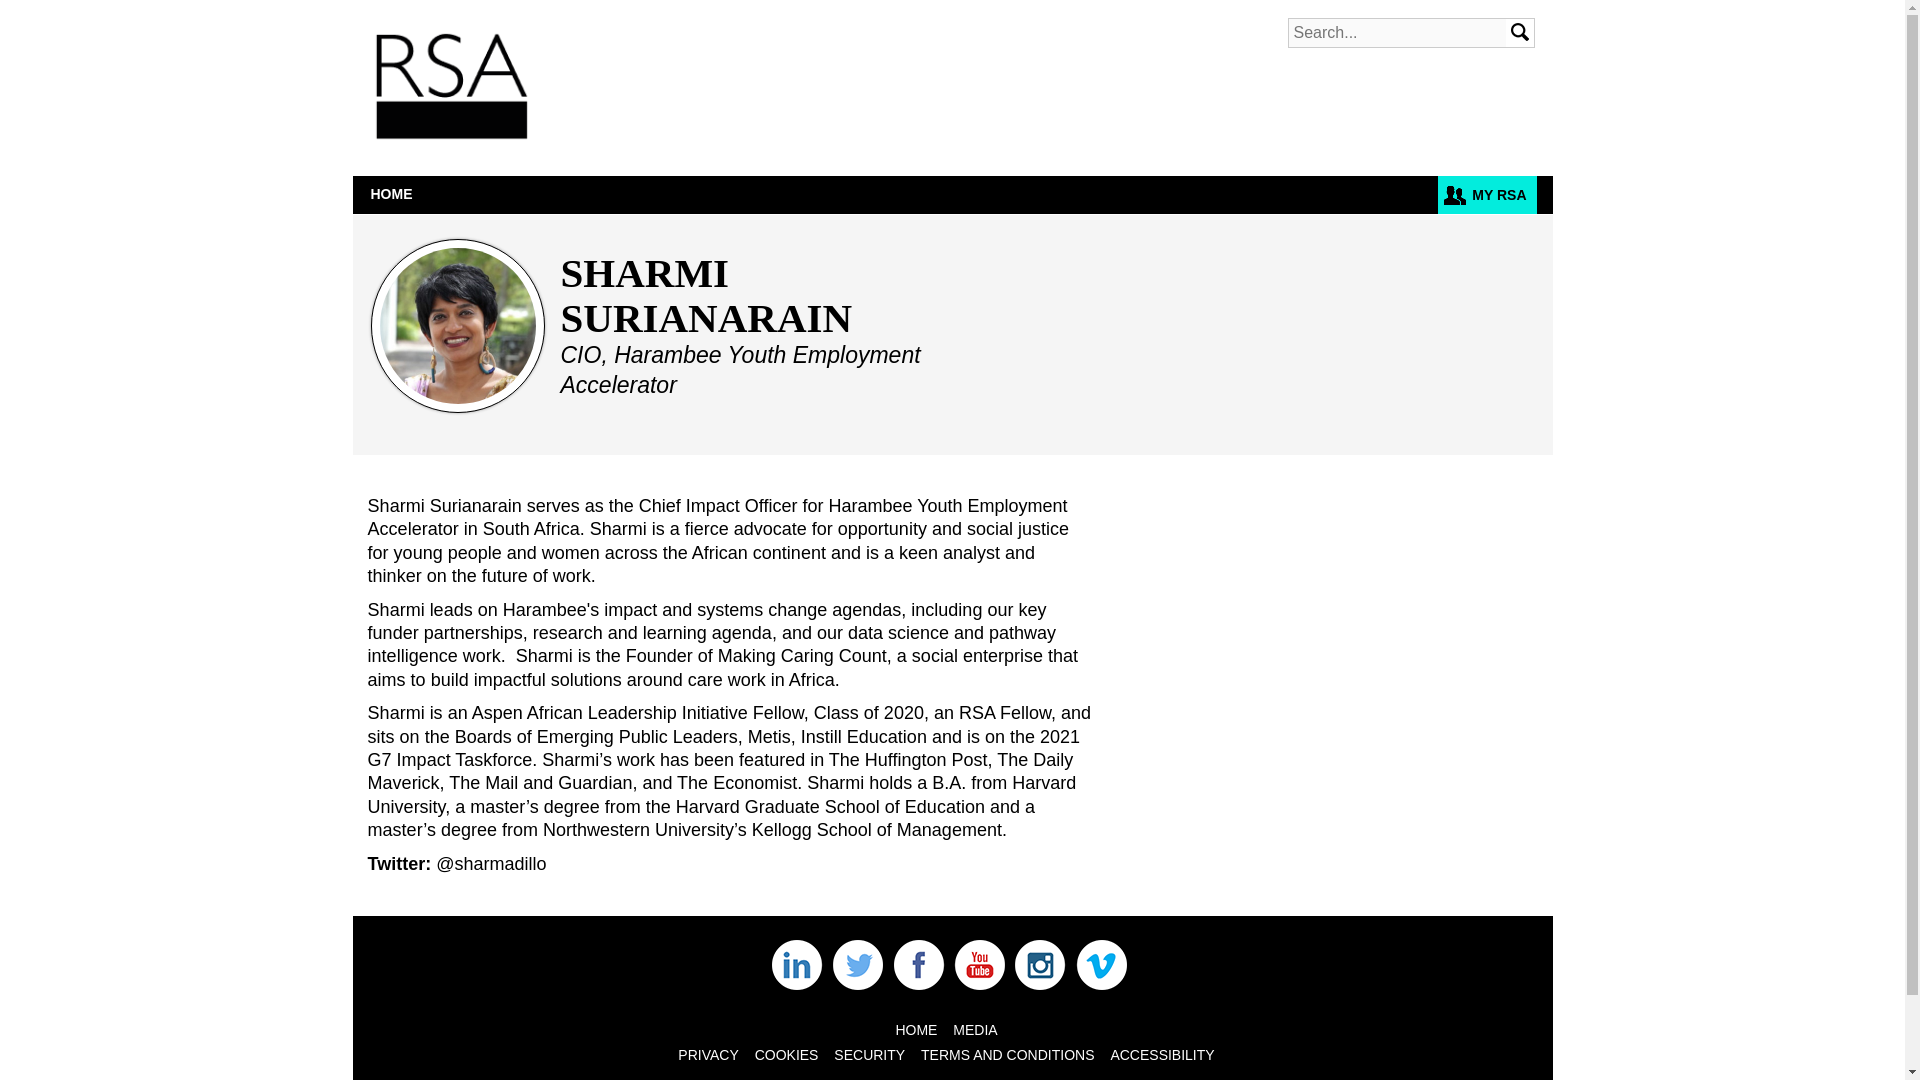 The image size is (1920, 1080). I want to click on HOME, so click(915, 1029).